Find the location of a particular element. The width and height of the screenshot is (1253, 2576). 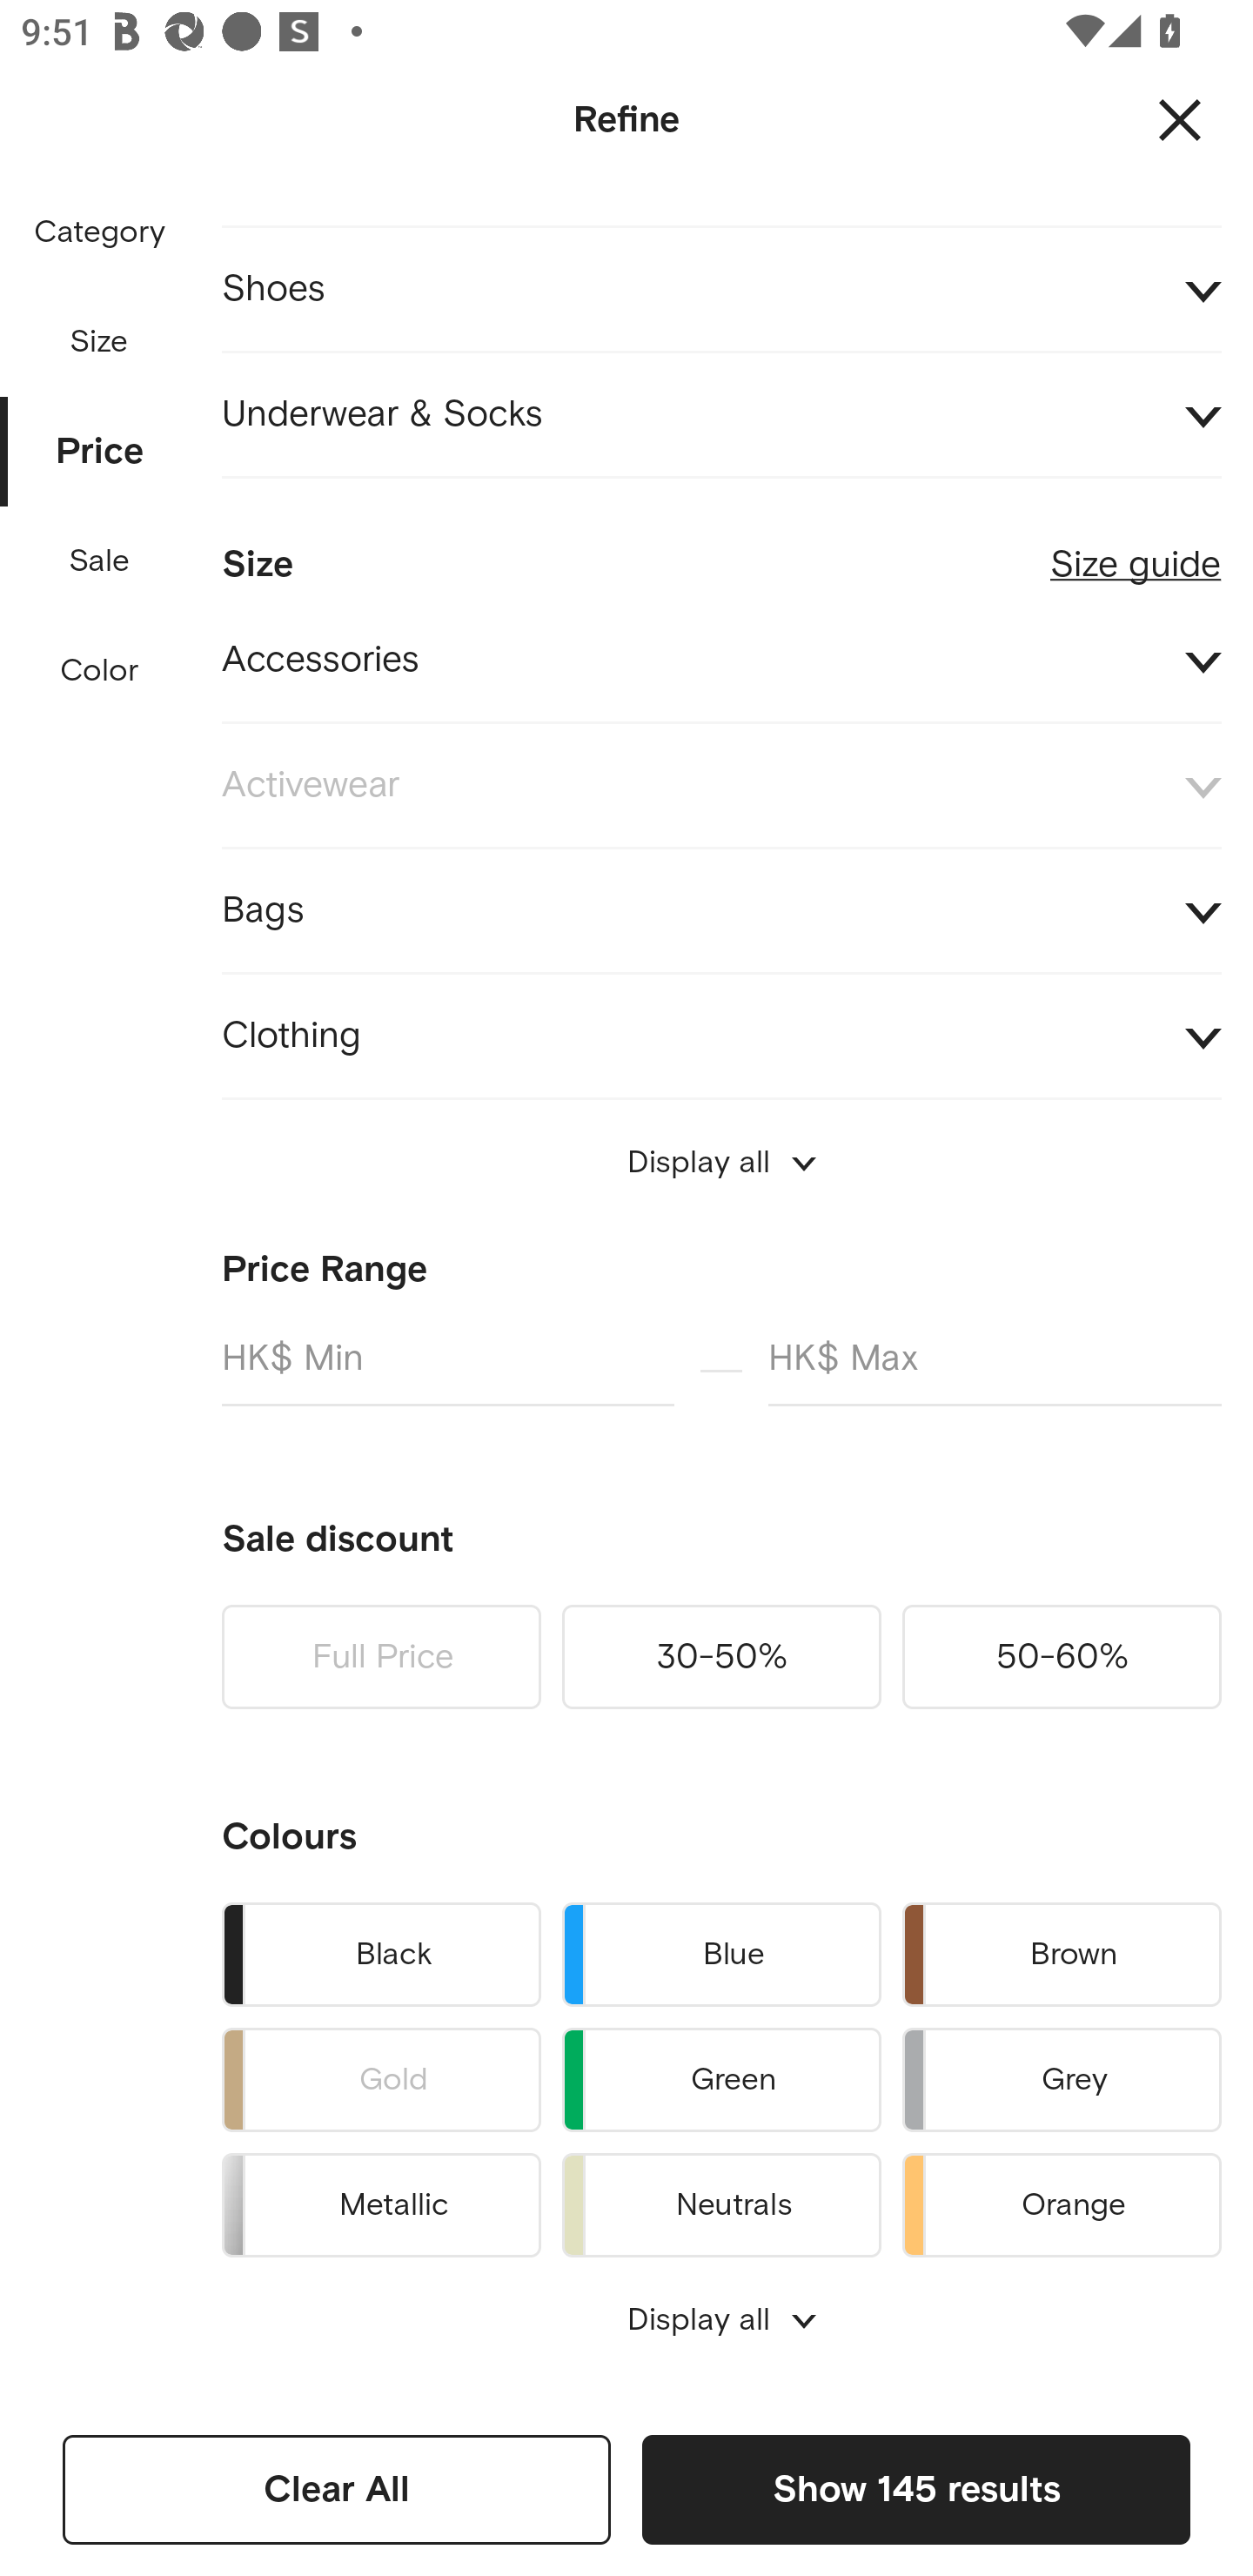

50-60% is located at coordinates (1062, 1657).